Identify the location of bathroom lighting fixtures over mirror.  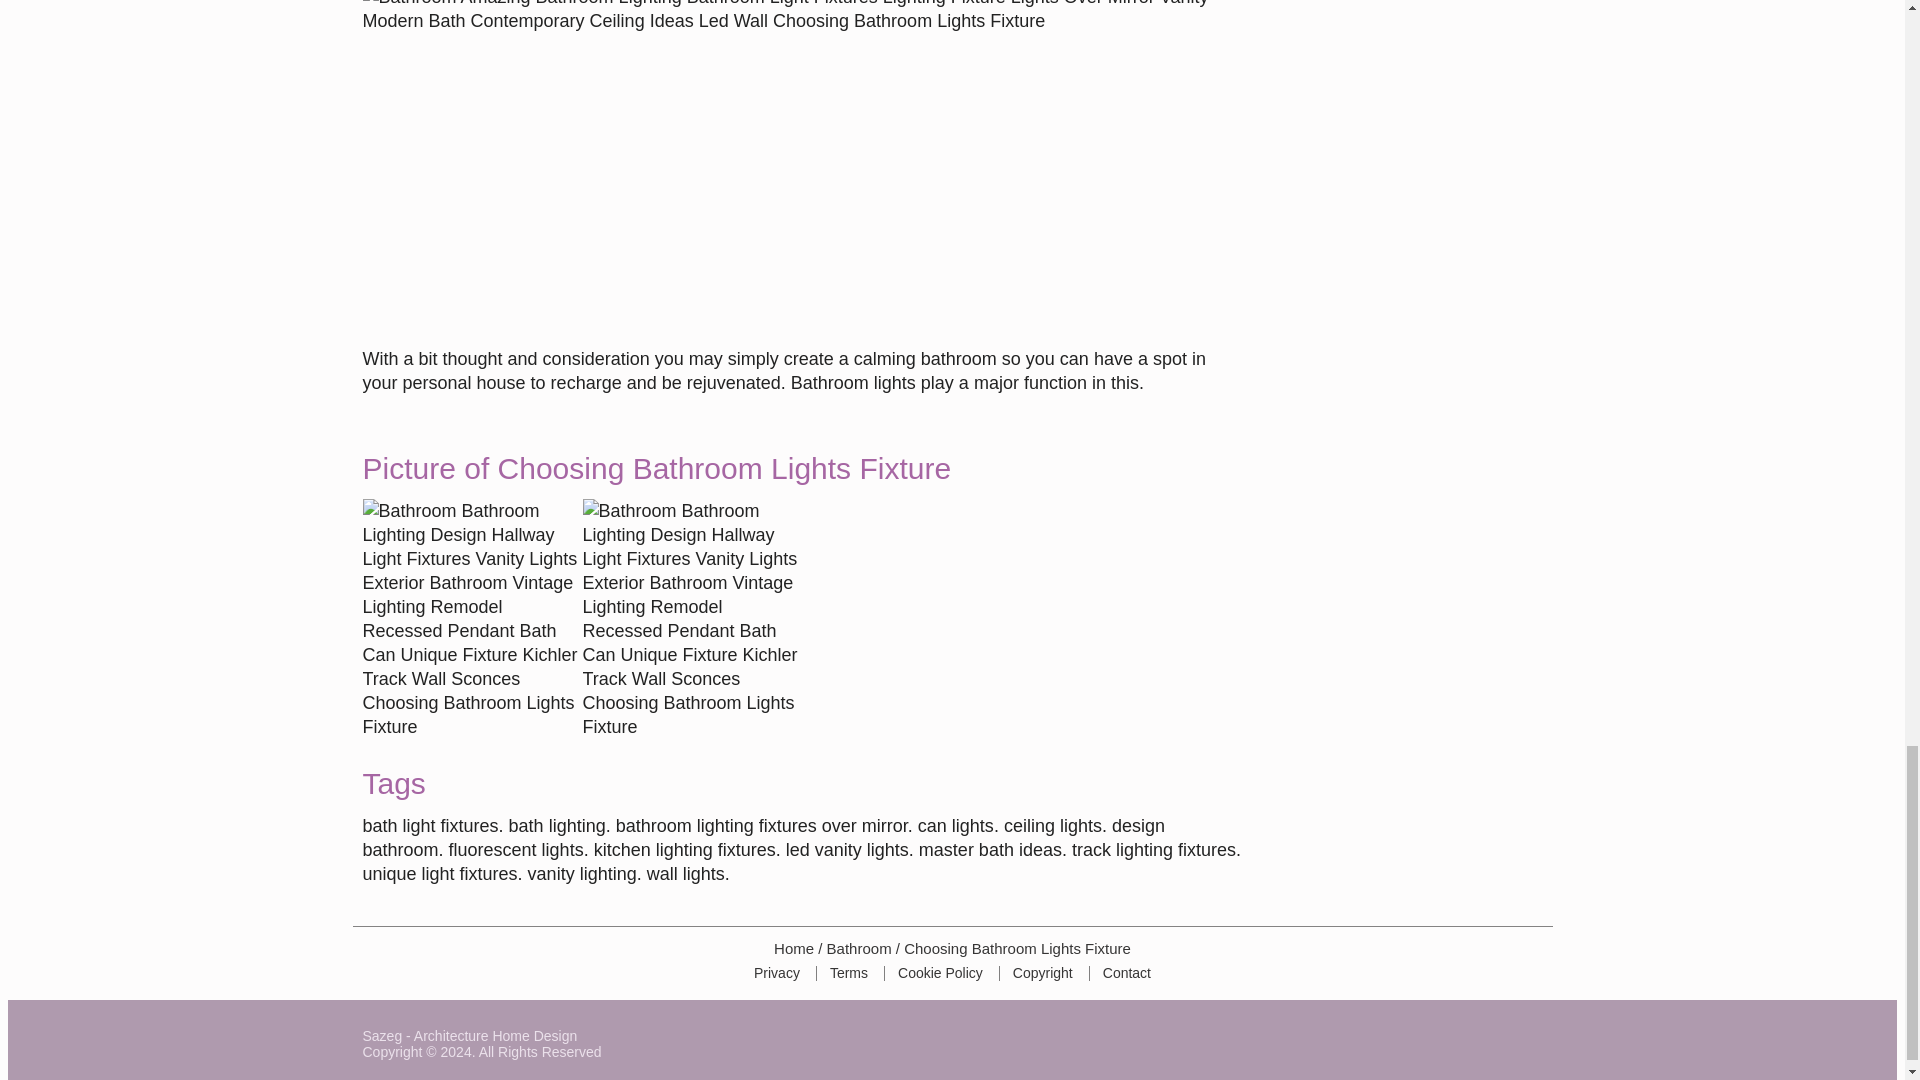
(762, 826).